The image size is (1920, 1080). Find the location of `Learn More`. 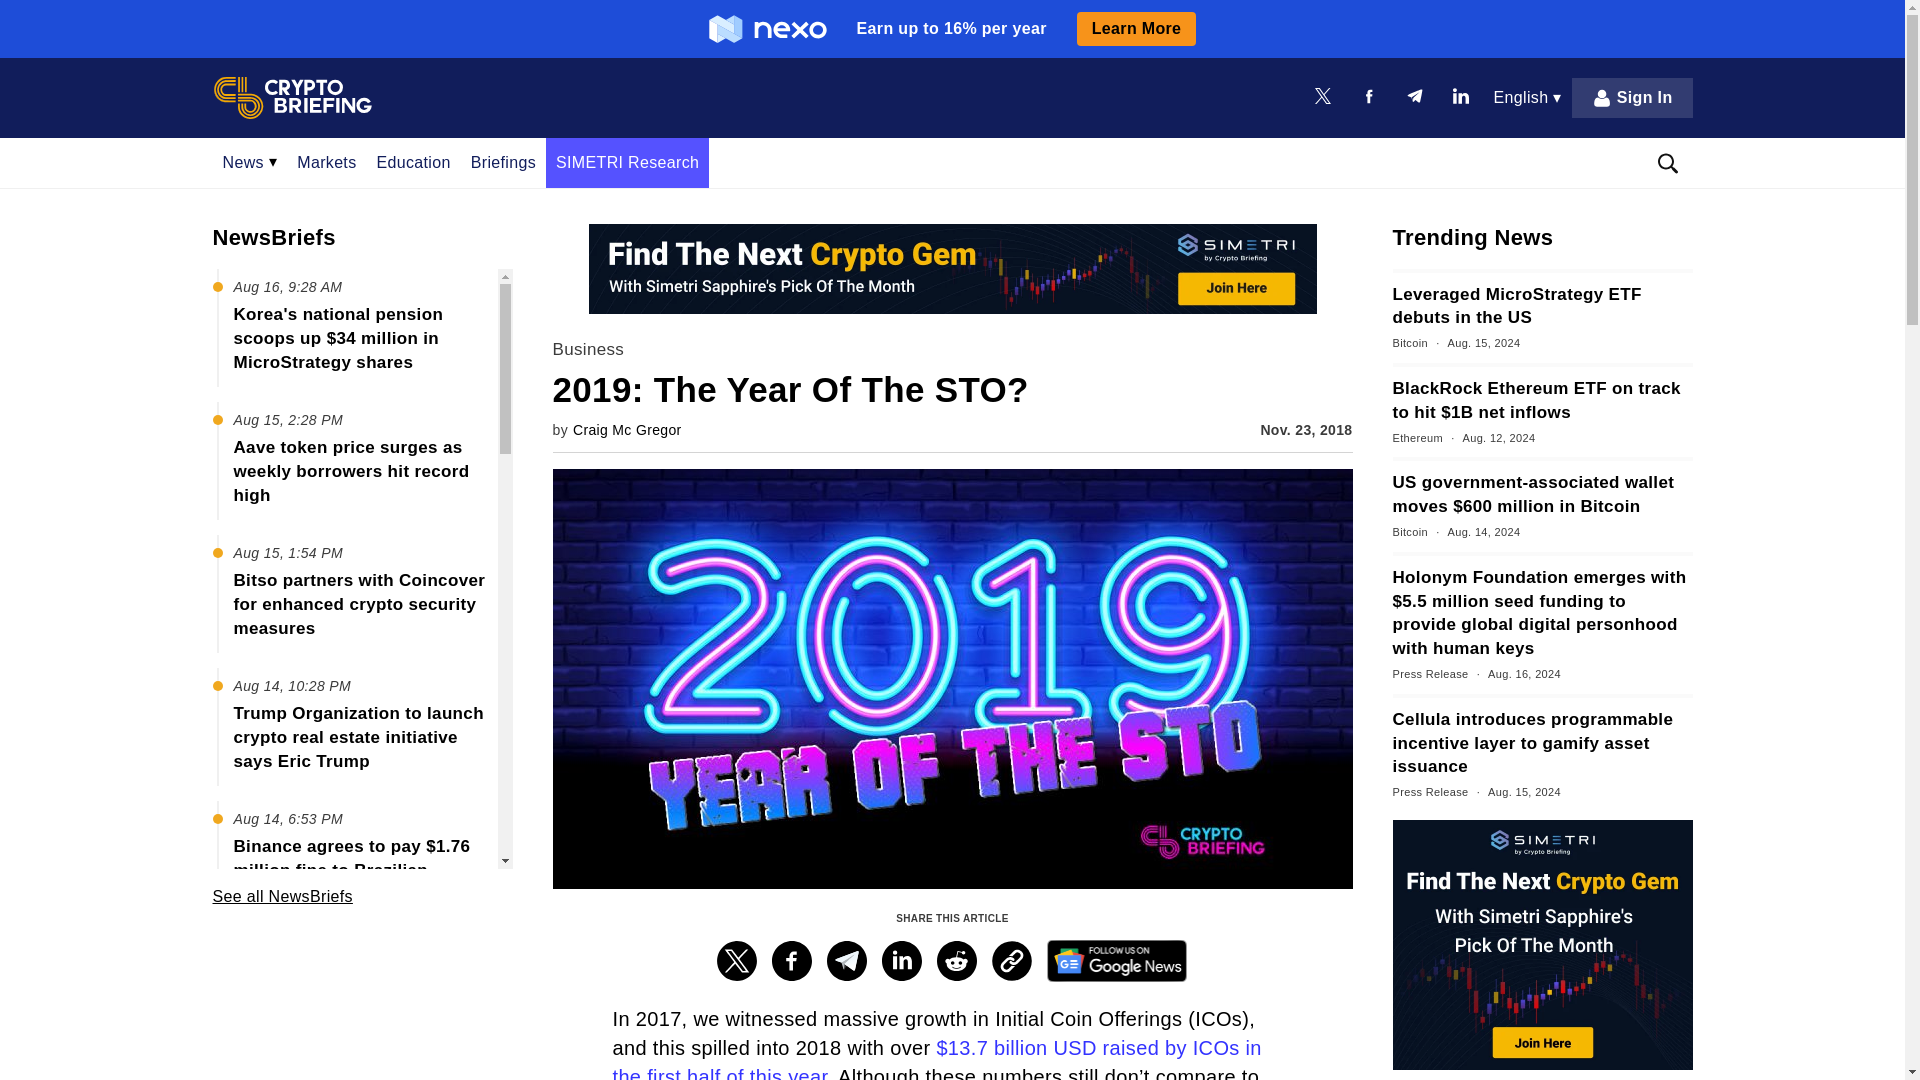

Learn More is located at coordinates (1136, 28).